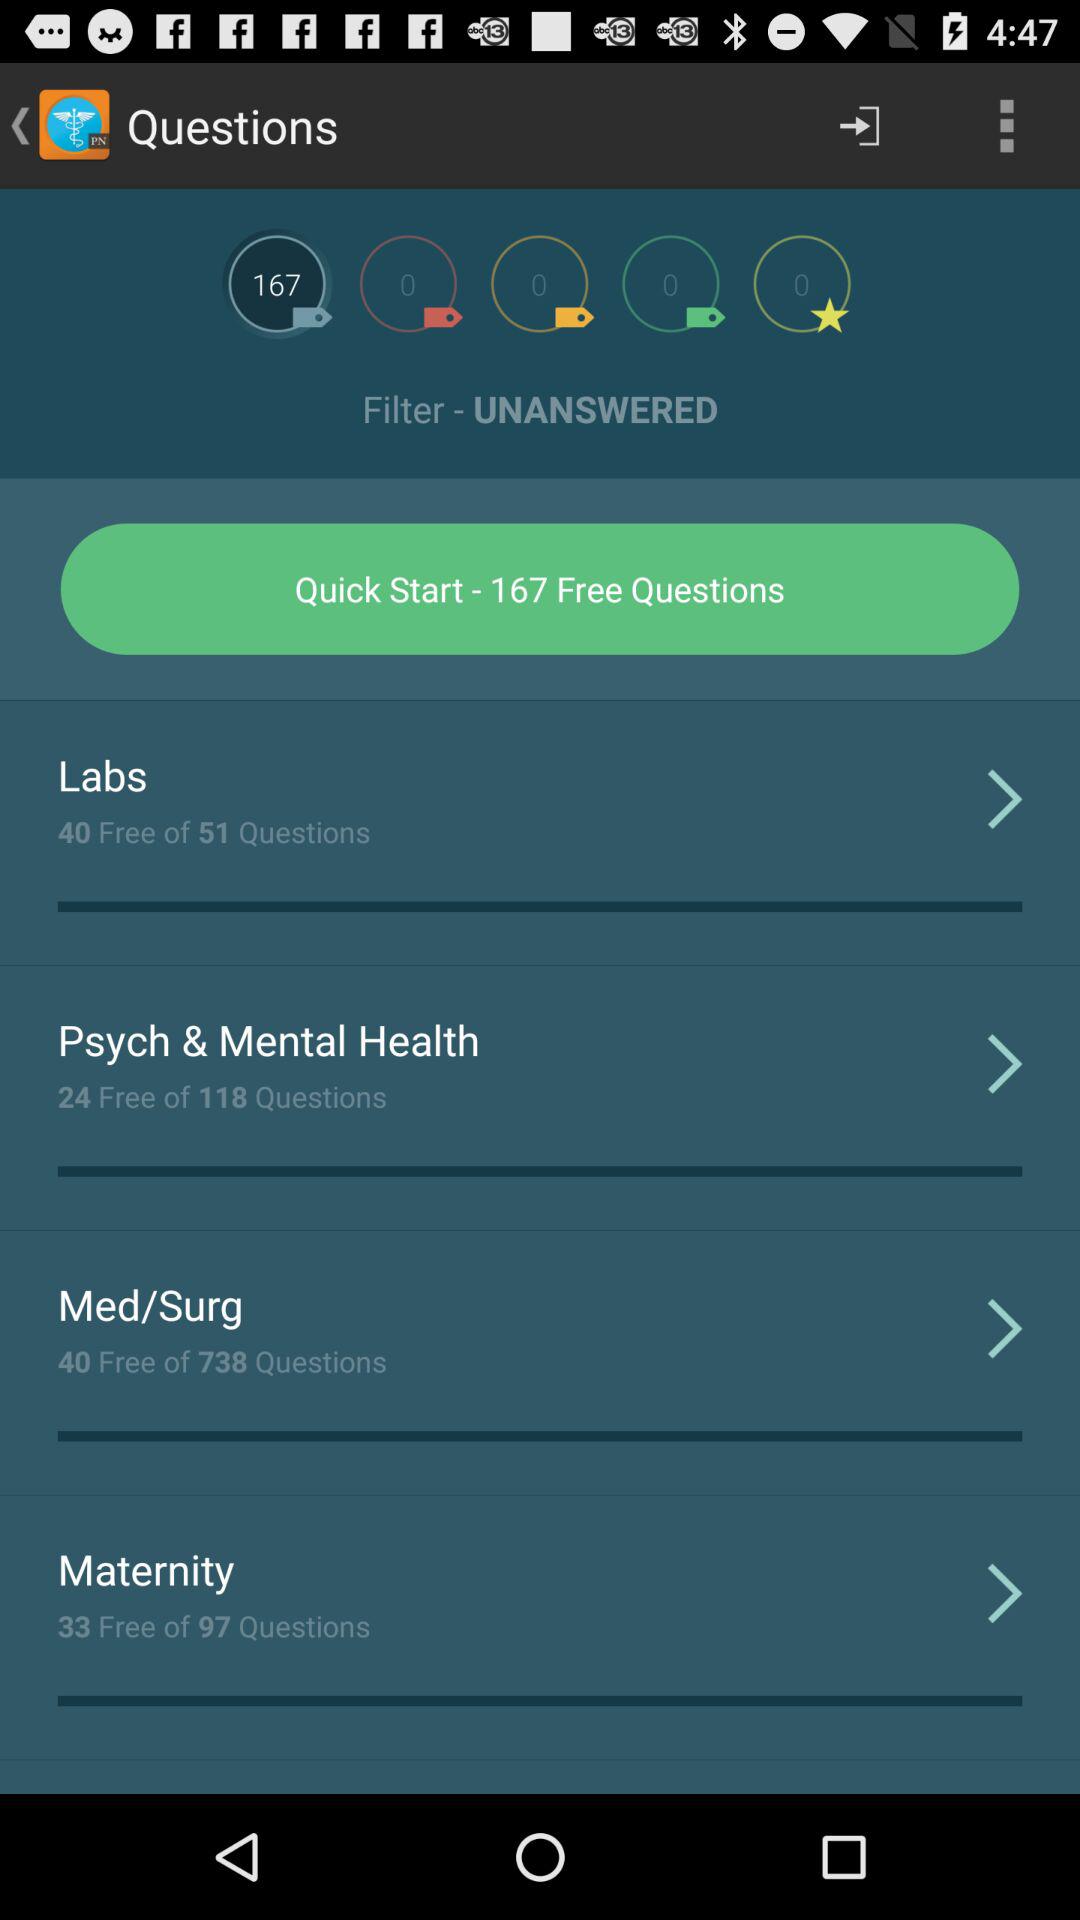 The image size is (1080, 1920). What do you see at coordinates (1004, 1592) in the screenshot?
I see `turn off the app next to 33 free of app` at bounding box center [1004, 1592].